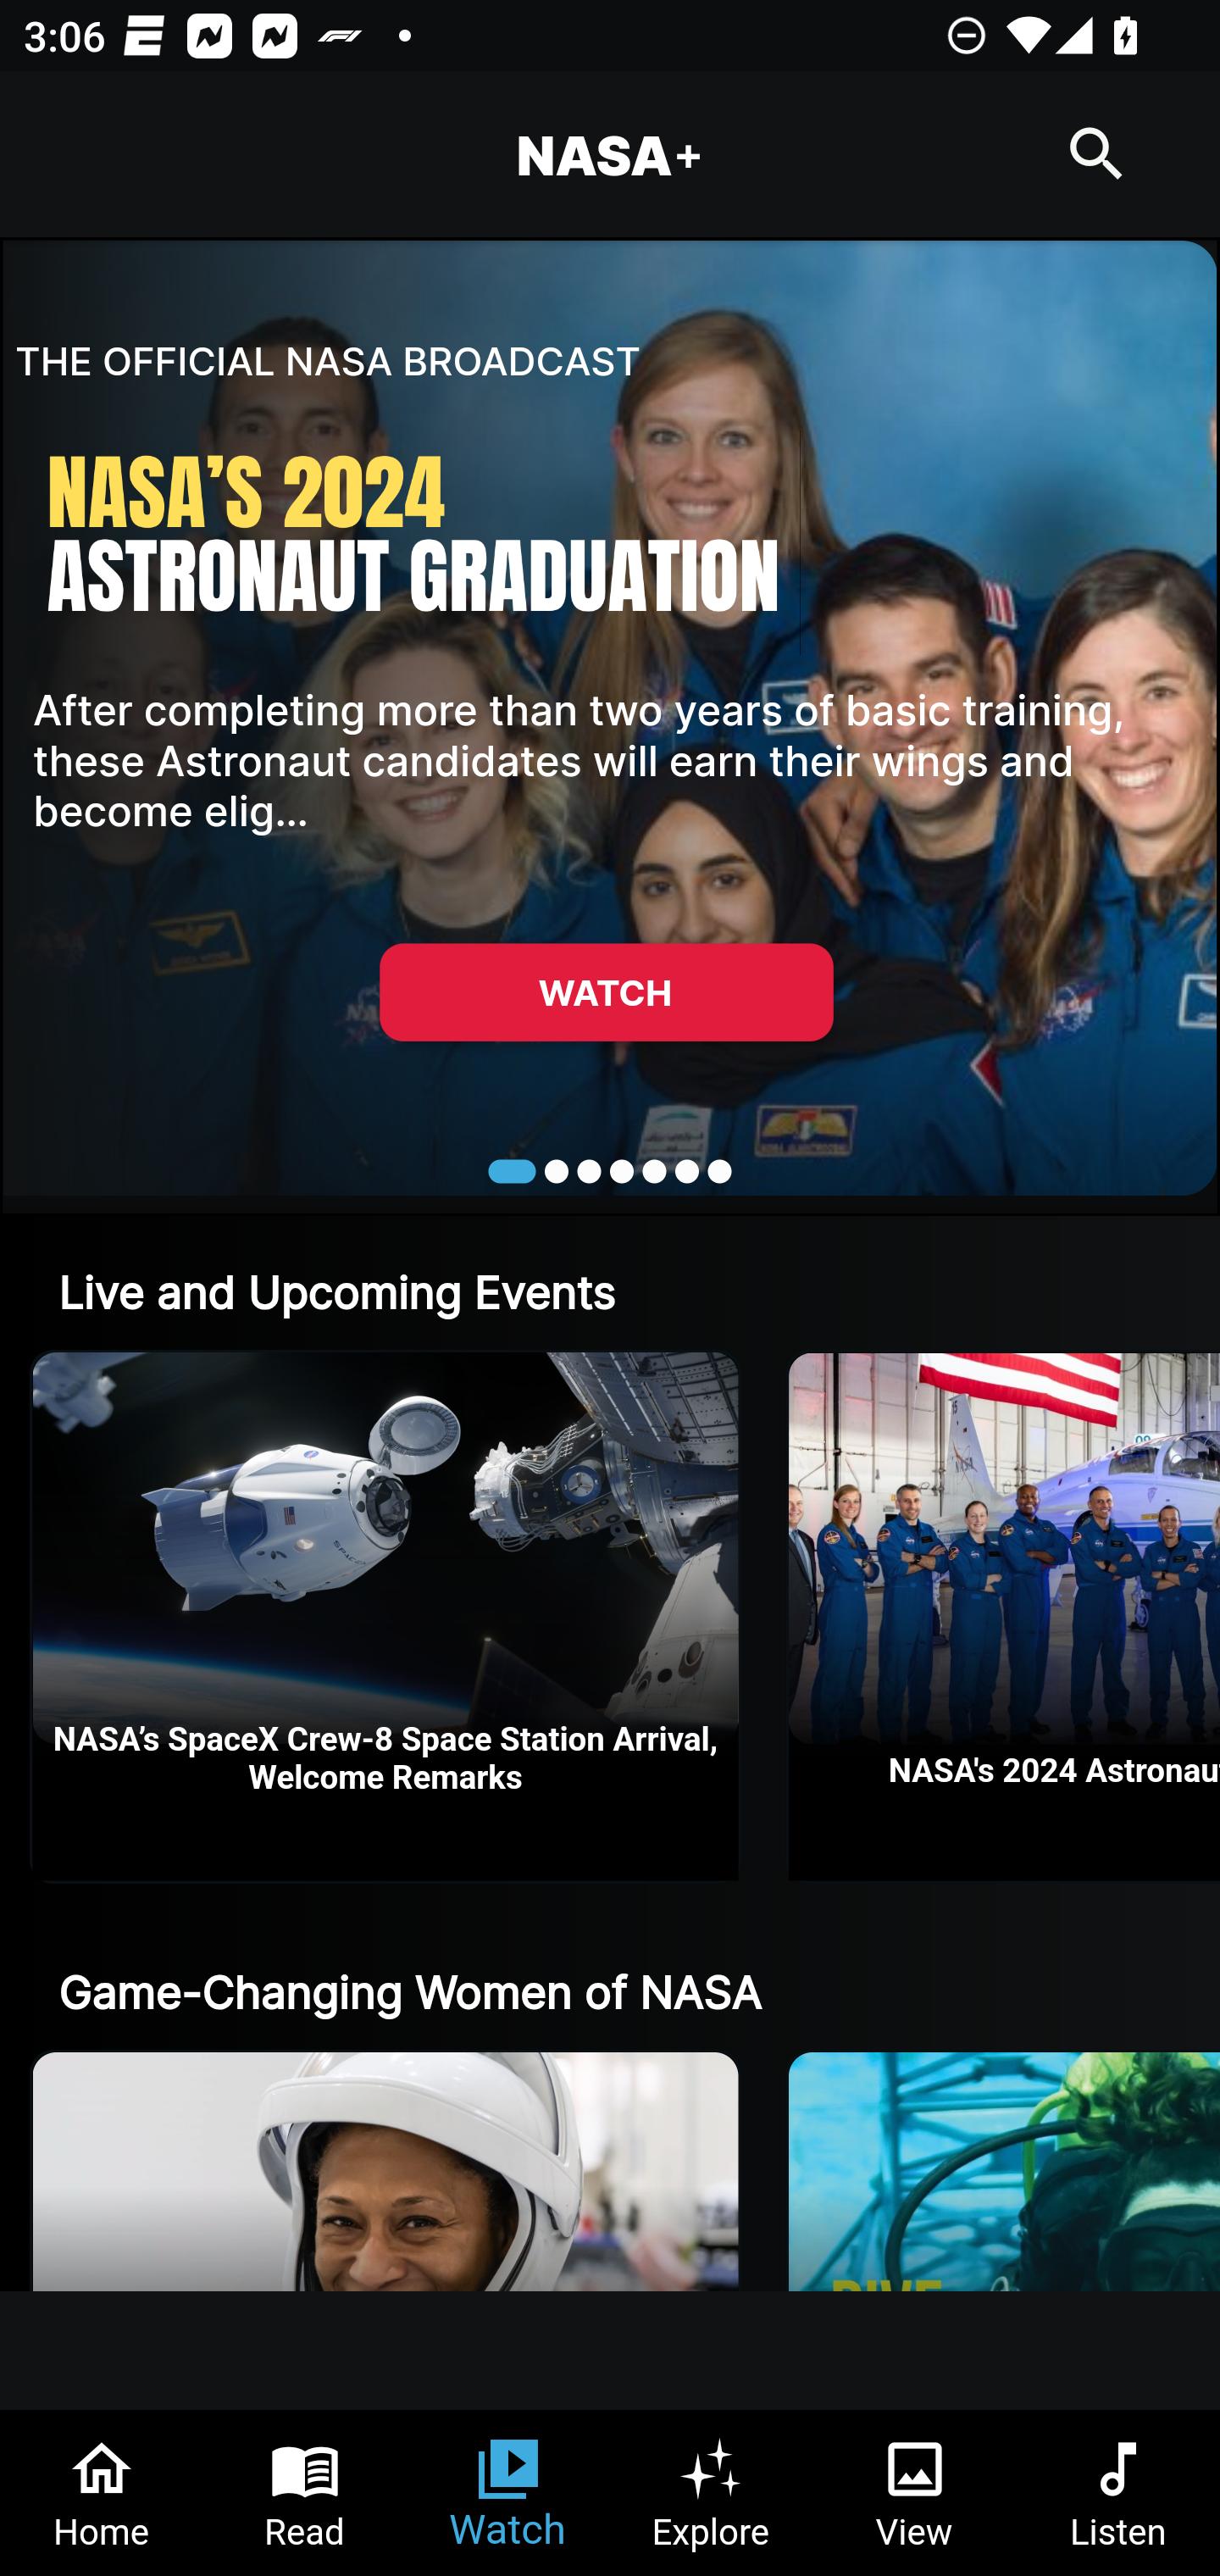  Describe the element at coordinates (915, 2493) in the screenshot. I see `View
Tab 5 of 6` at that location.